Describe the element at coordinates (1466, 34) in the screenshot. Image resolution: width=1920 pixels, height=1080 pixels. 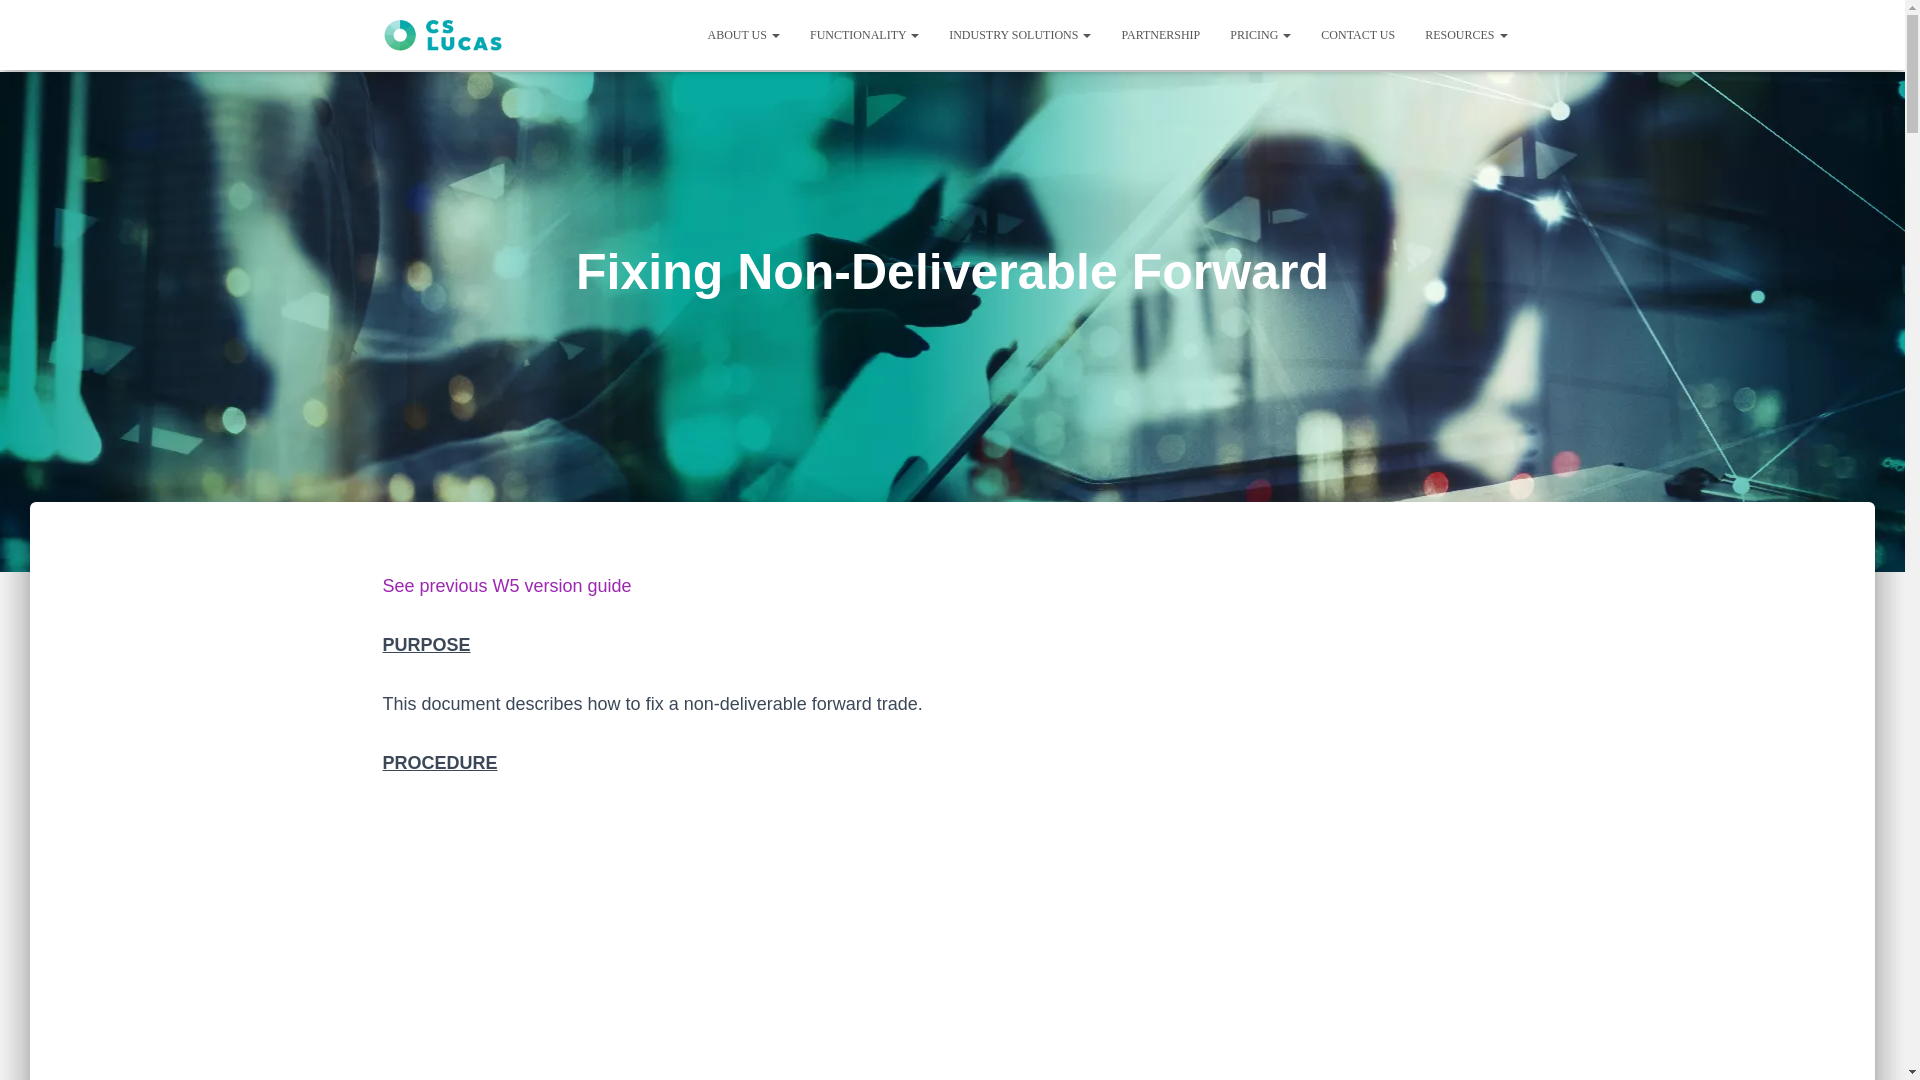
I see `RESOURCES` at that location.